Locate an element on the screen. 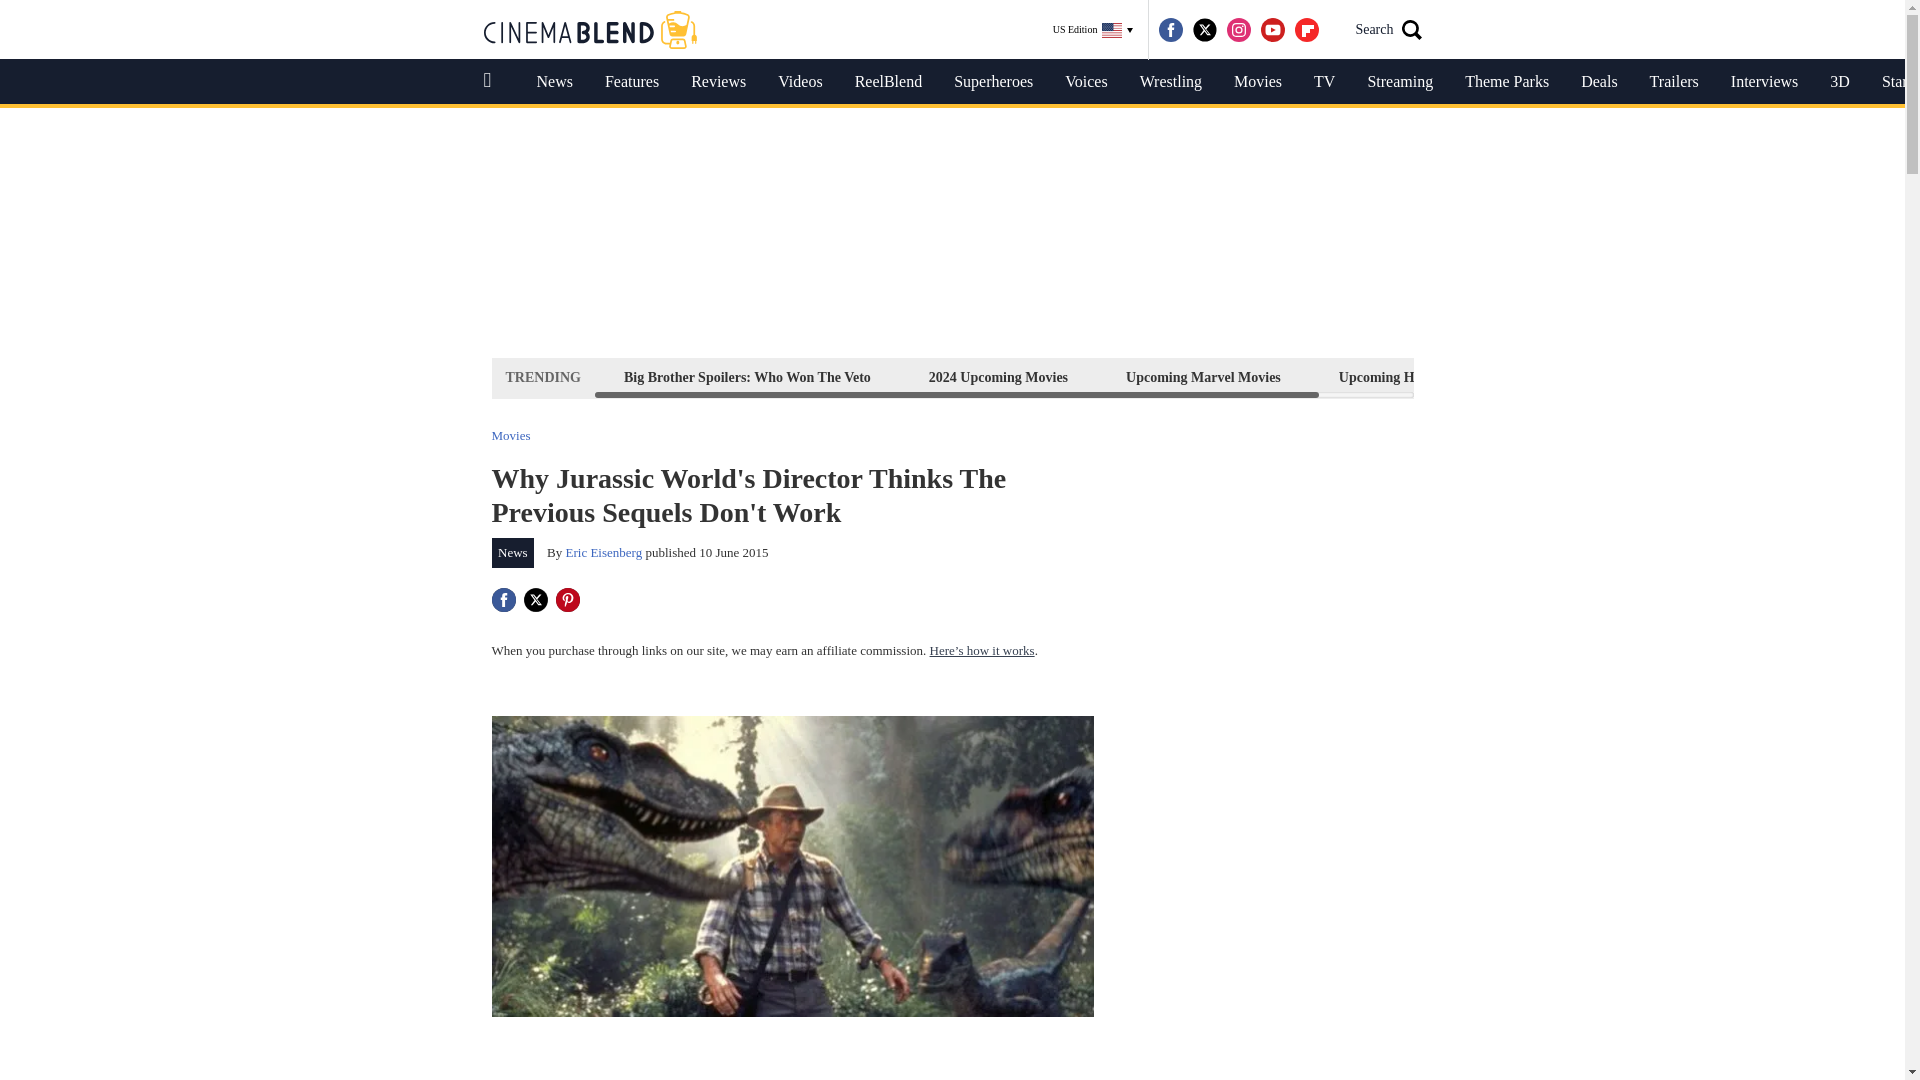 This screenshot has height=1080, width=1920. Big Brother Spoilers: Who Won The Veto is located at coordinates (746, 377).